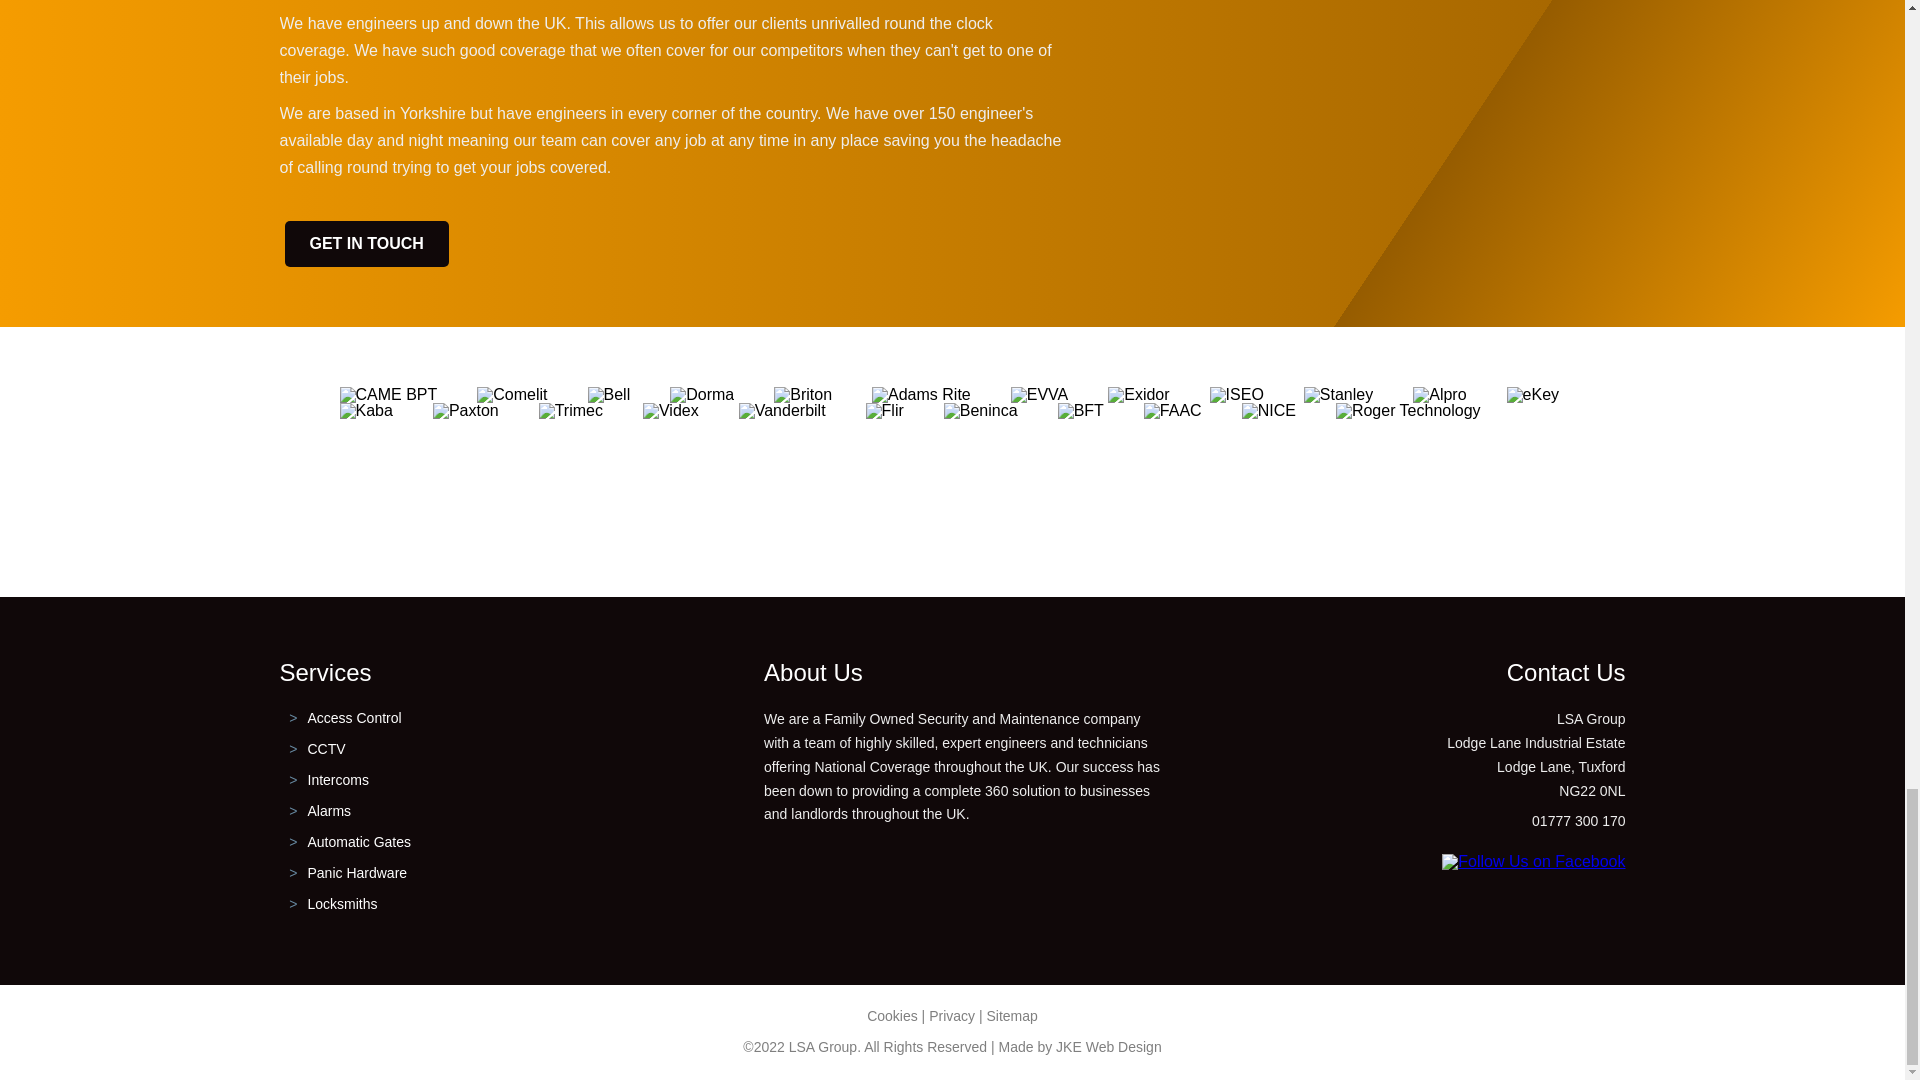  Describe the element at coordinates (366, 244) in the screenshot. I see `GET IN TOUCH` at that location.